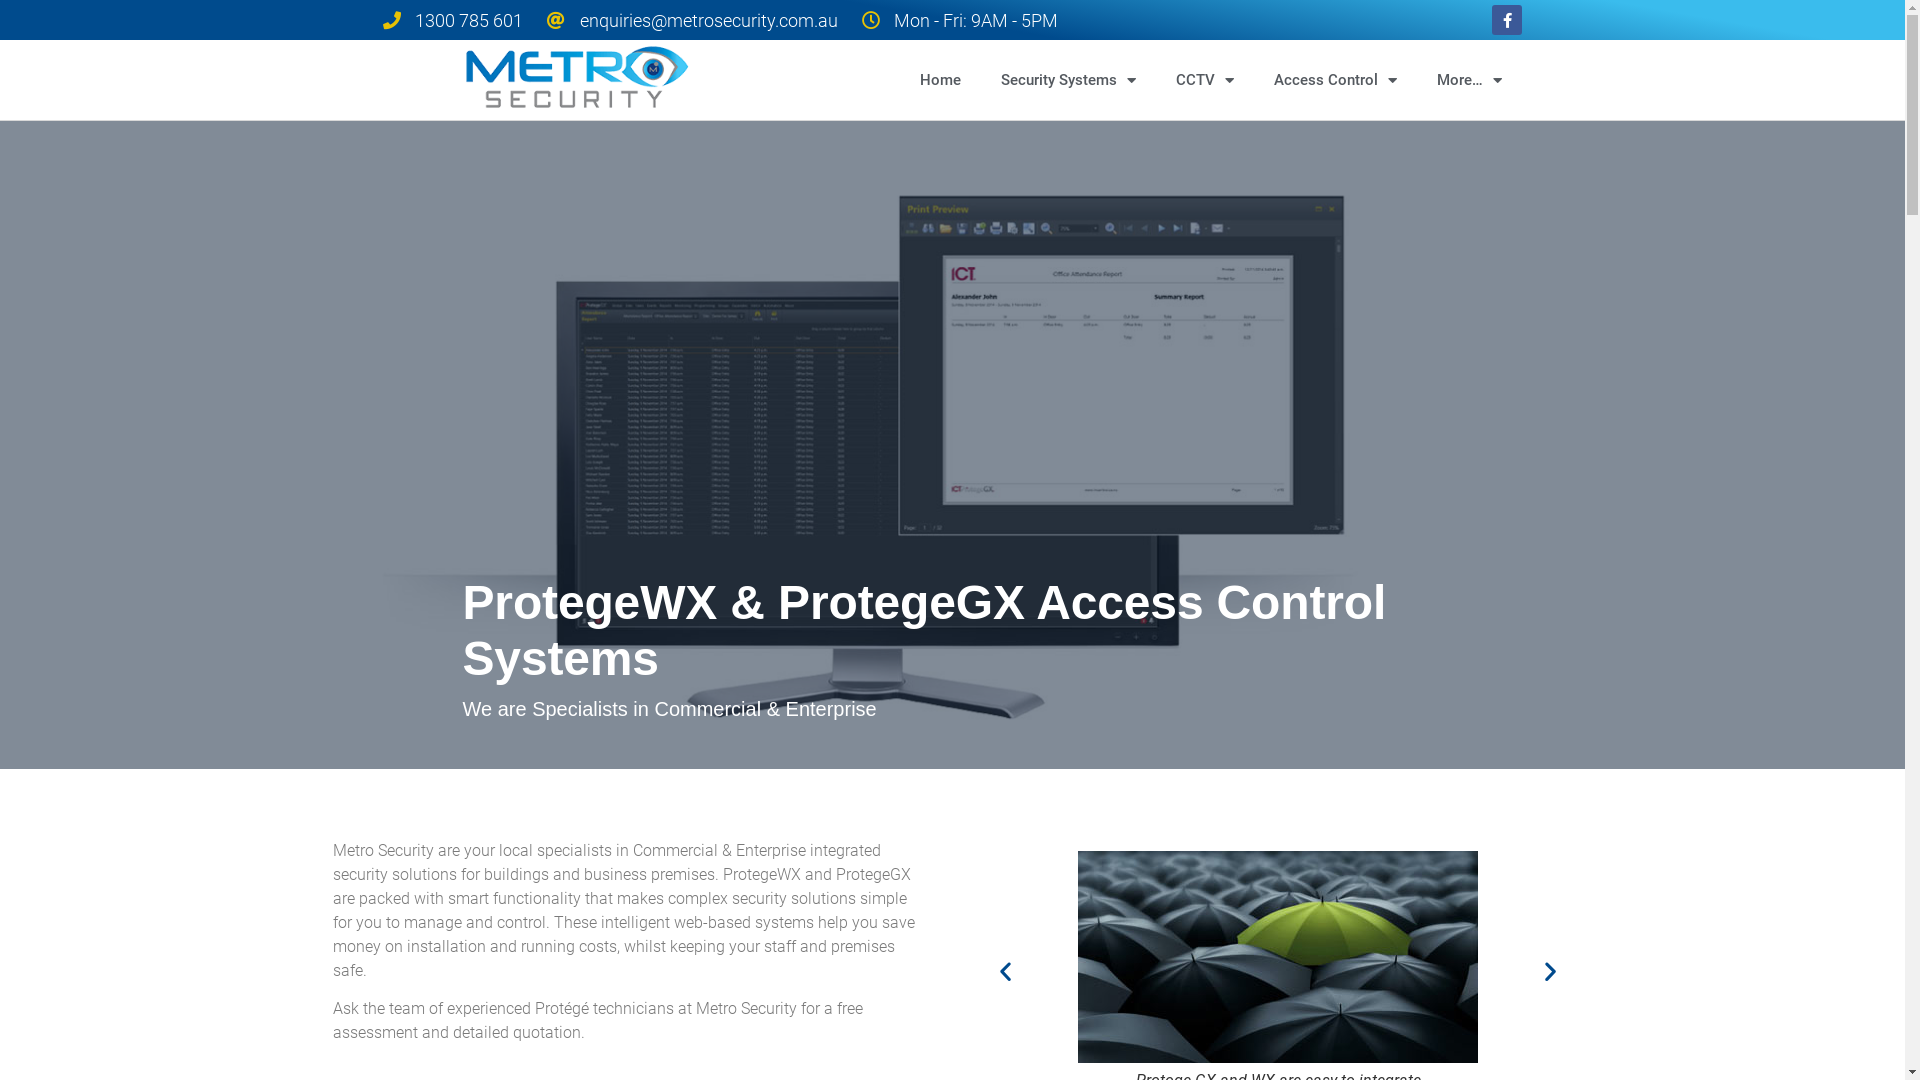 Image resolution: width=1920 pixels, height=1080 pixels. I want to click on enquiries@metrosecurity.com.au, so click(692, 20).